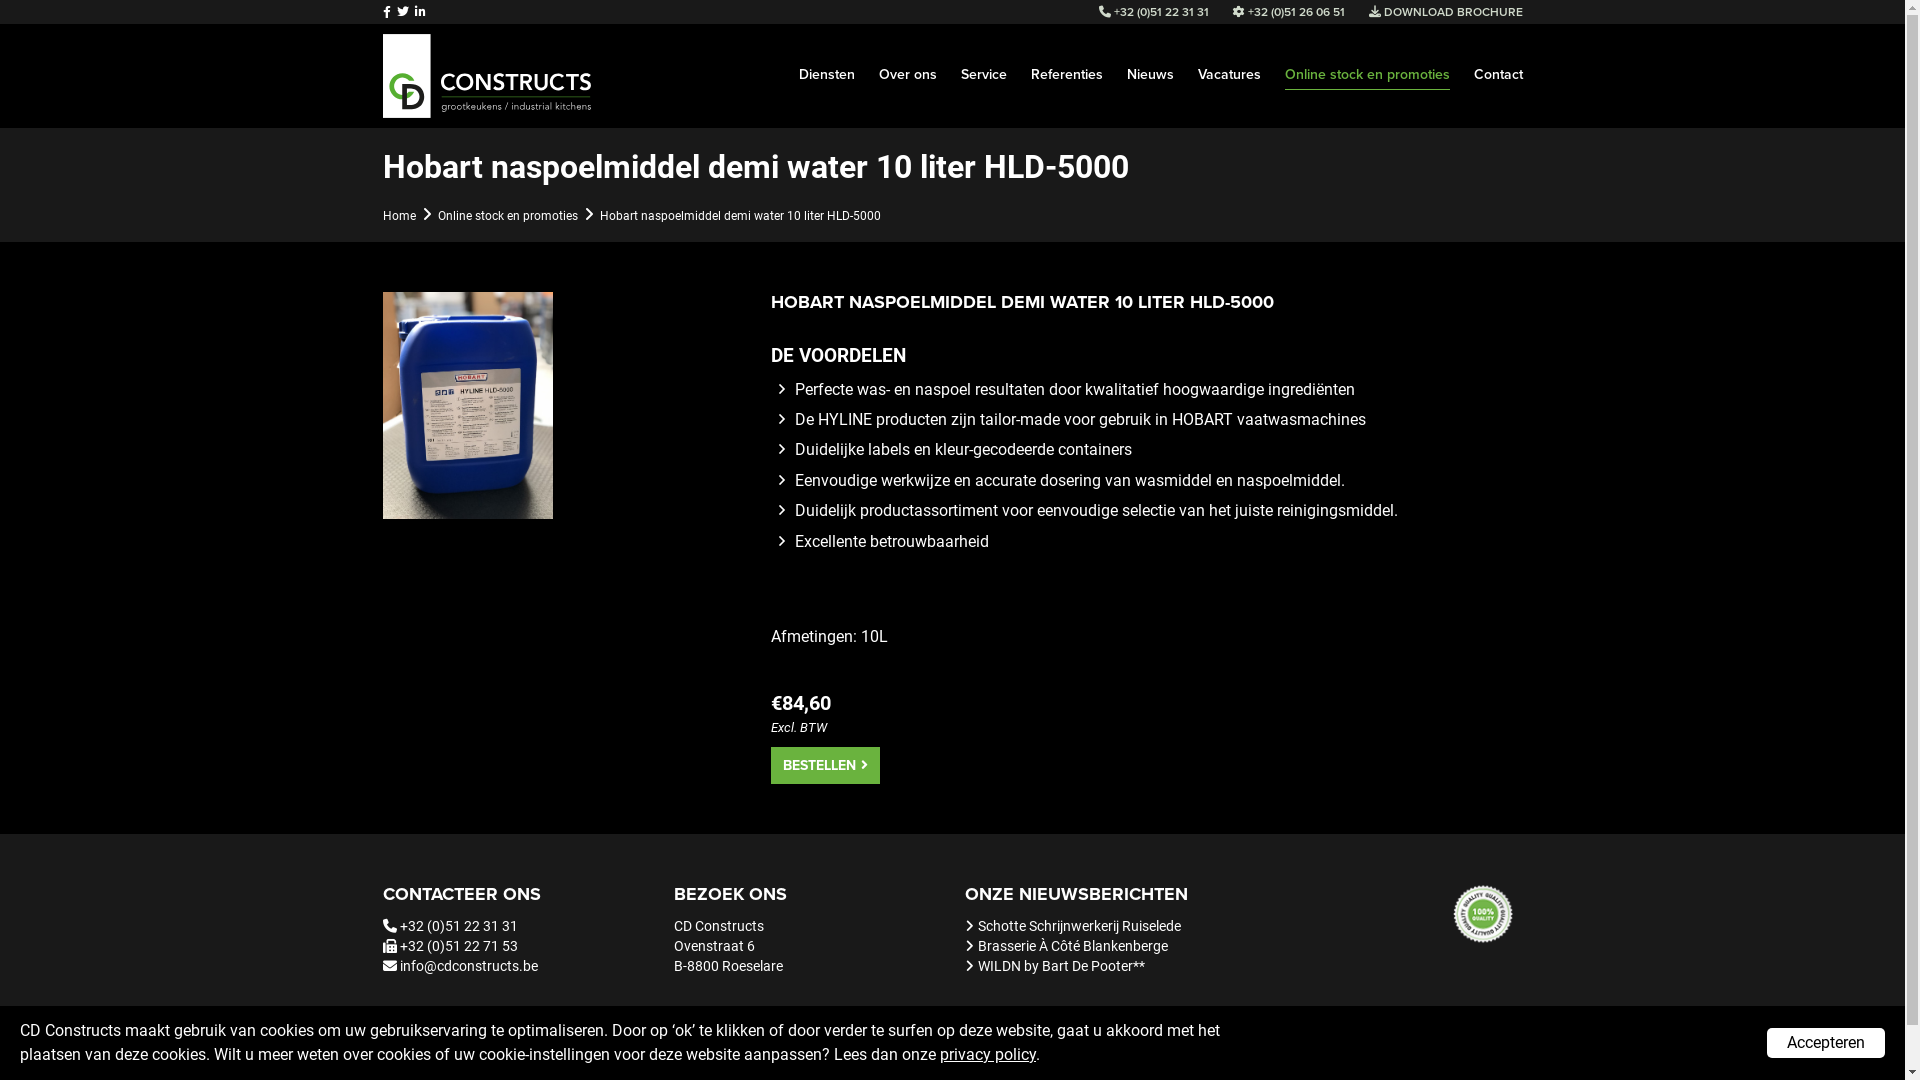 The width and height of the screenshot is (1920, 1080). Describe the element at coordinates (469, 966) in the screenshot. I see `info@cdconstructs.be` at that location.